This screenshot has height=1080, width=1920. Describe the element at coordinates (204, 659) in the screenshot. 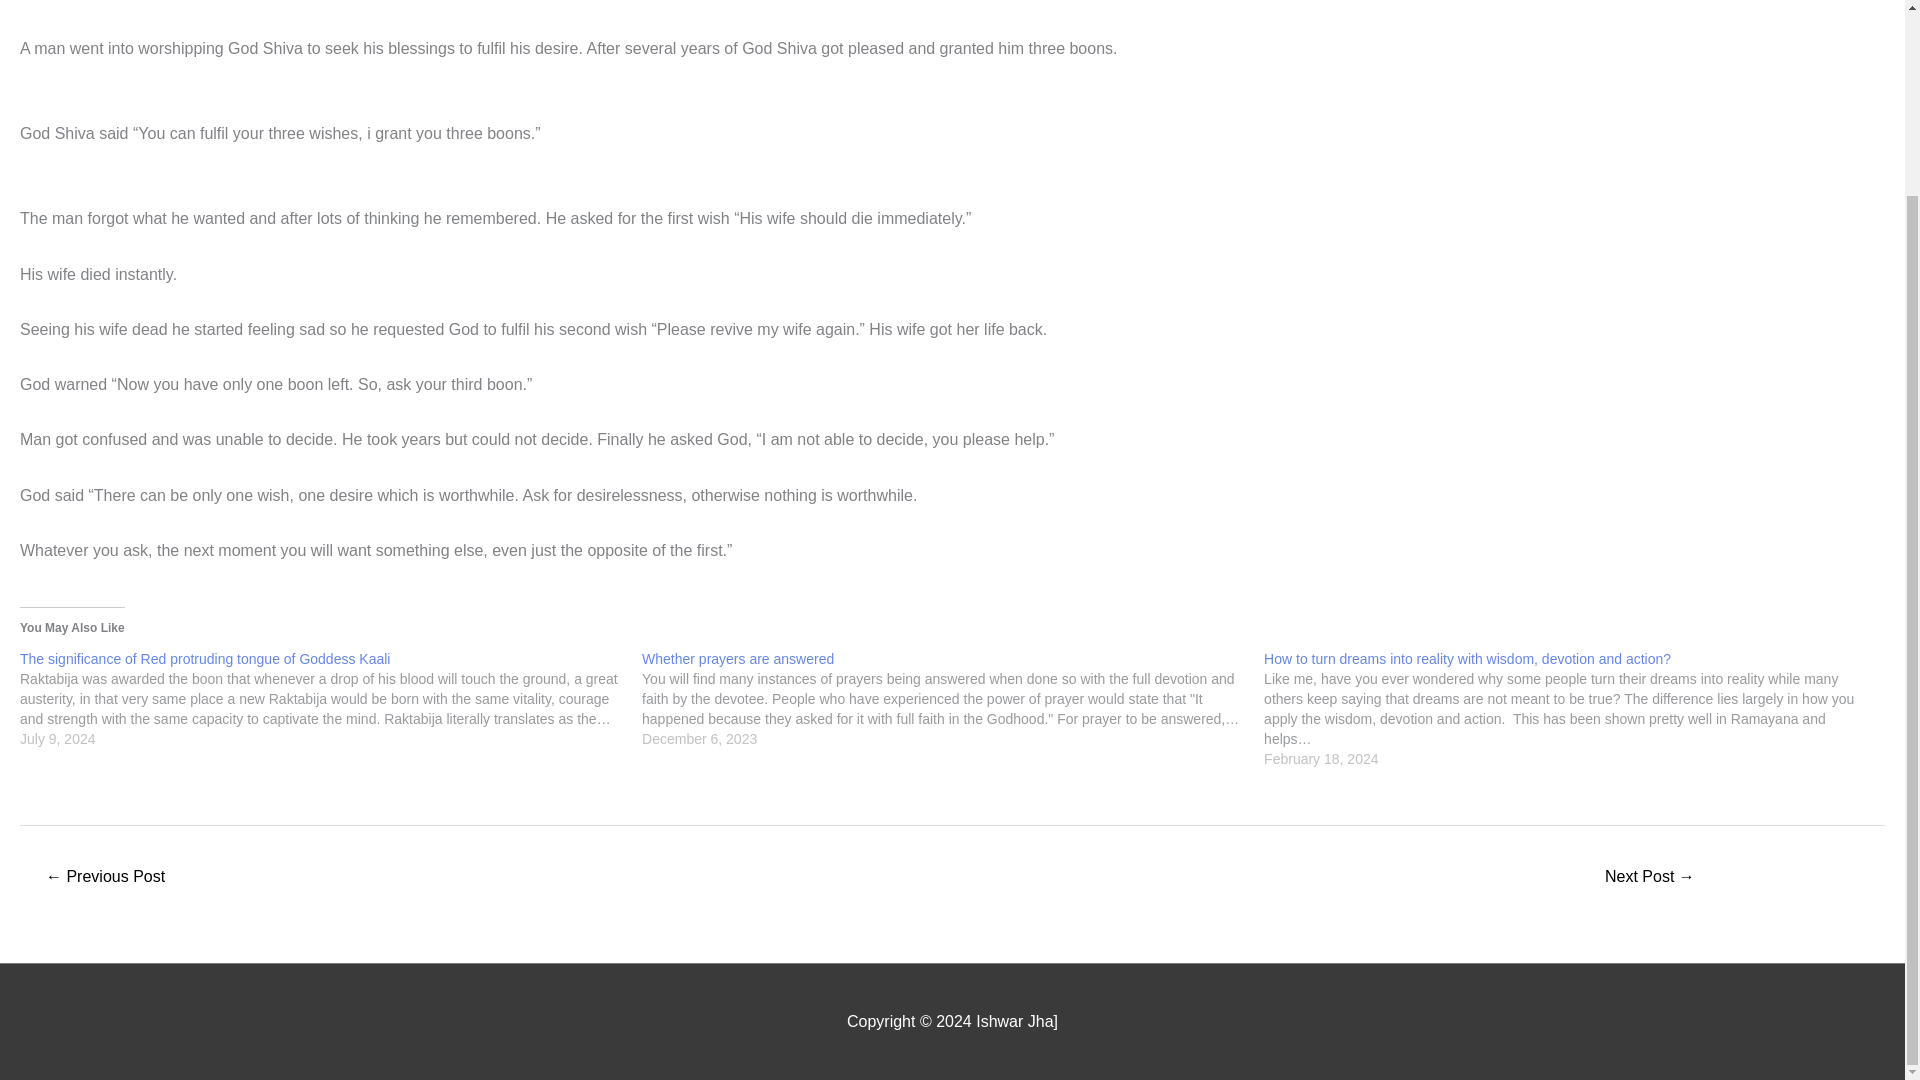

I see `The significance of Red protruding tongue of Goddess Kaali` at that location.